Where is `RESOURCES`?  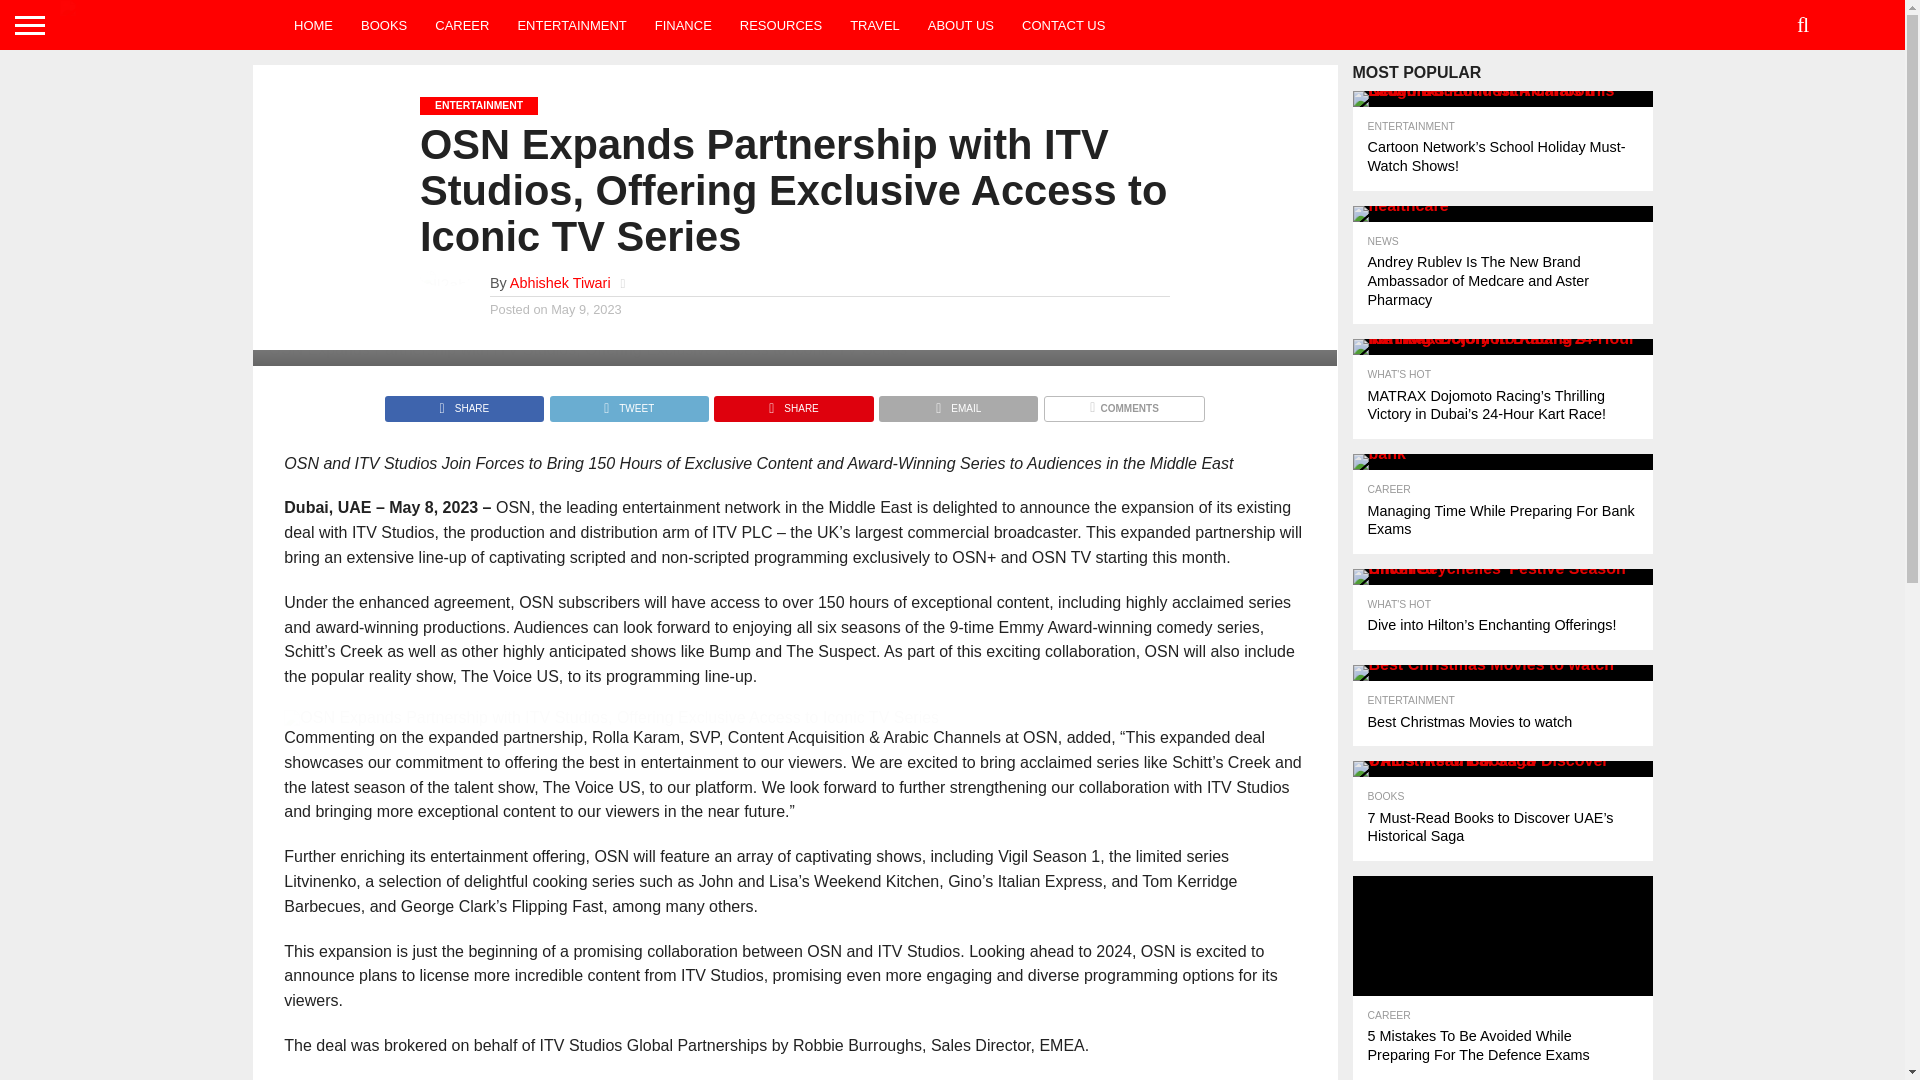
RESOURCES is located at coordinates (780, 24).